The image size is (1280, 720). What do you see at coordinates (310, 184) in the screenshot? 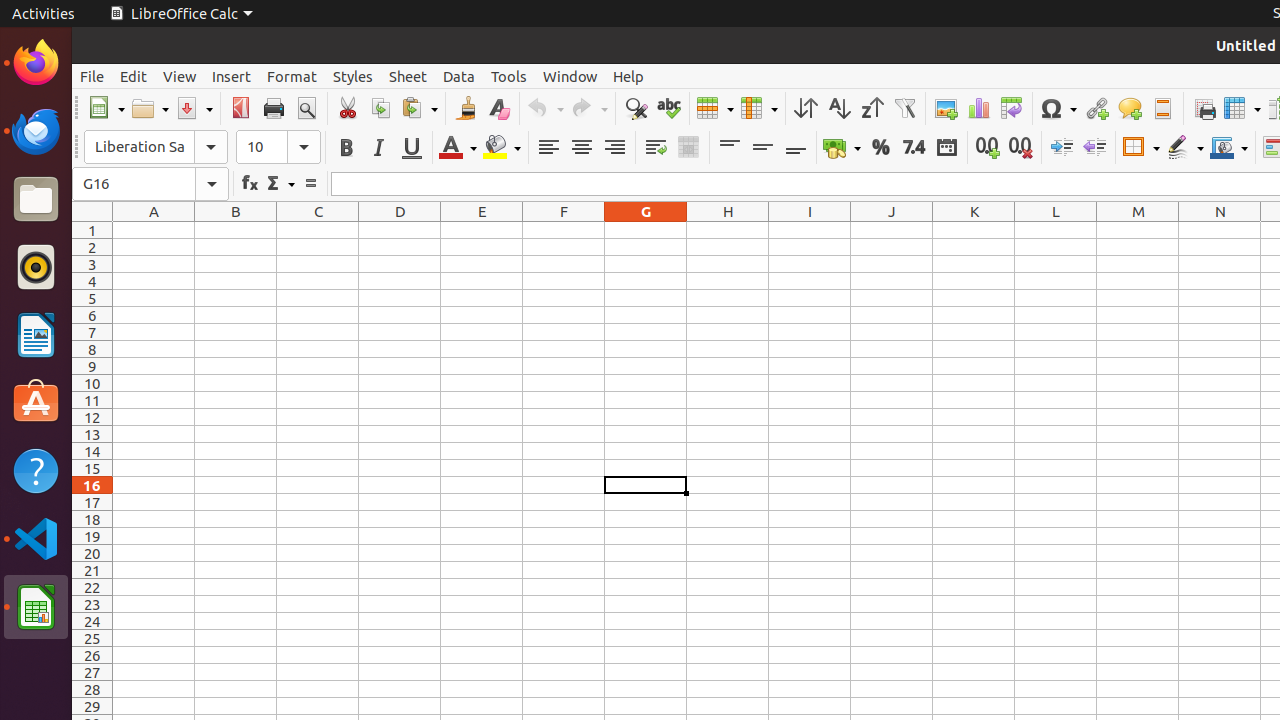
I see `Formula` at bounding box center [310, 184].